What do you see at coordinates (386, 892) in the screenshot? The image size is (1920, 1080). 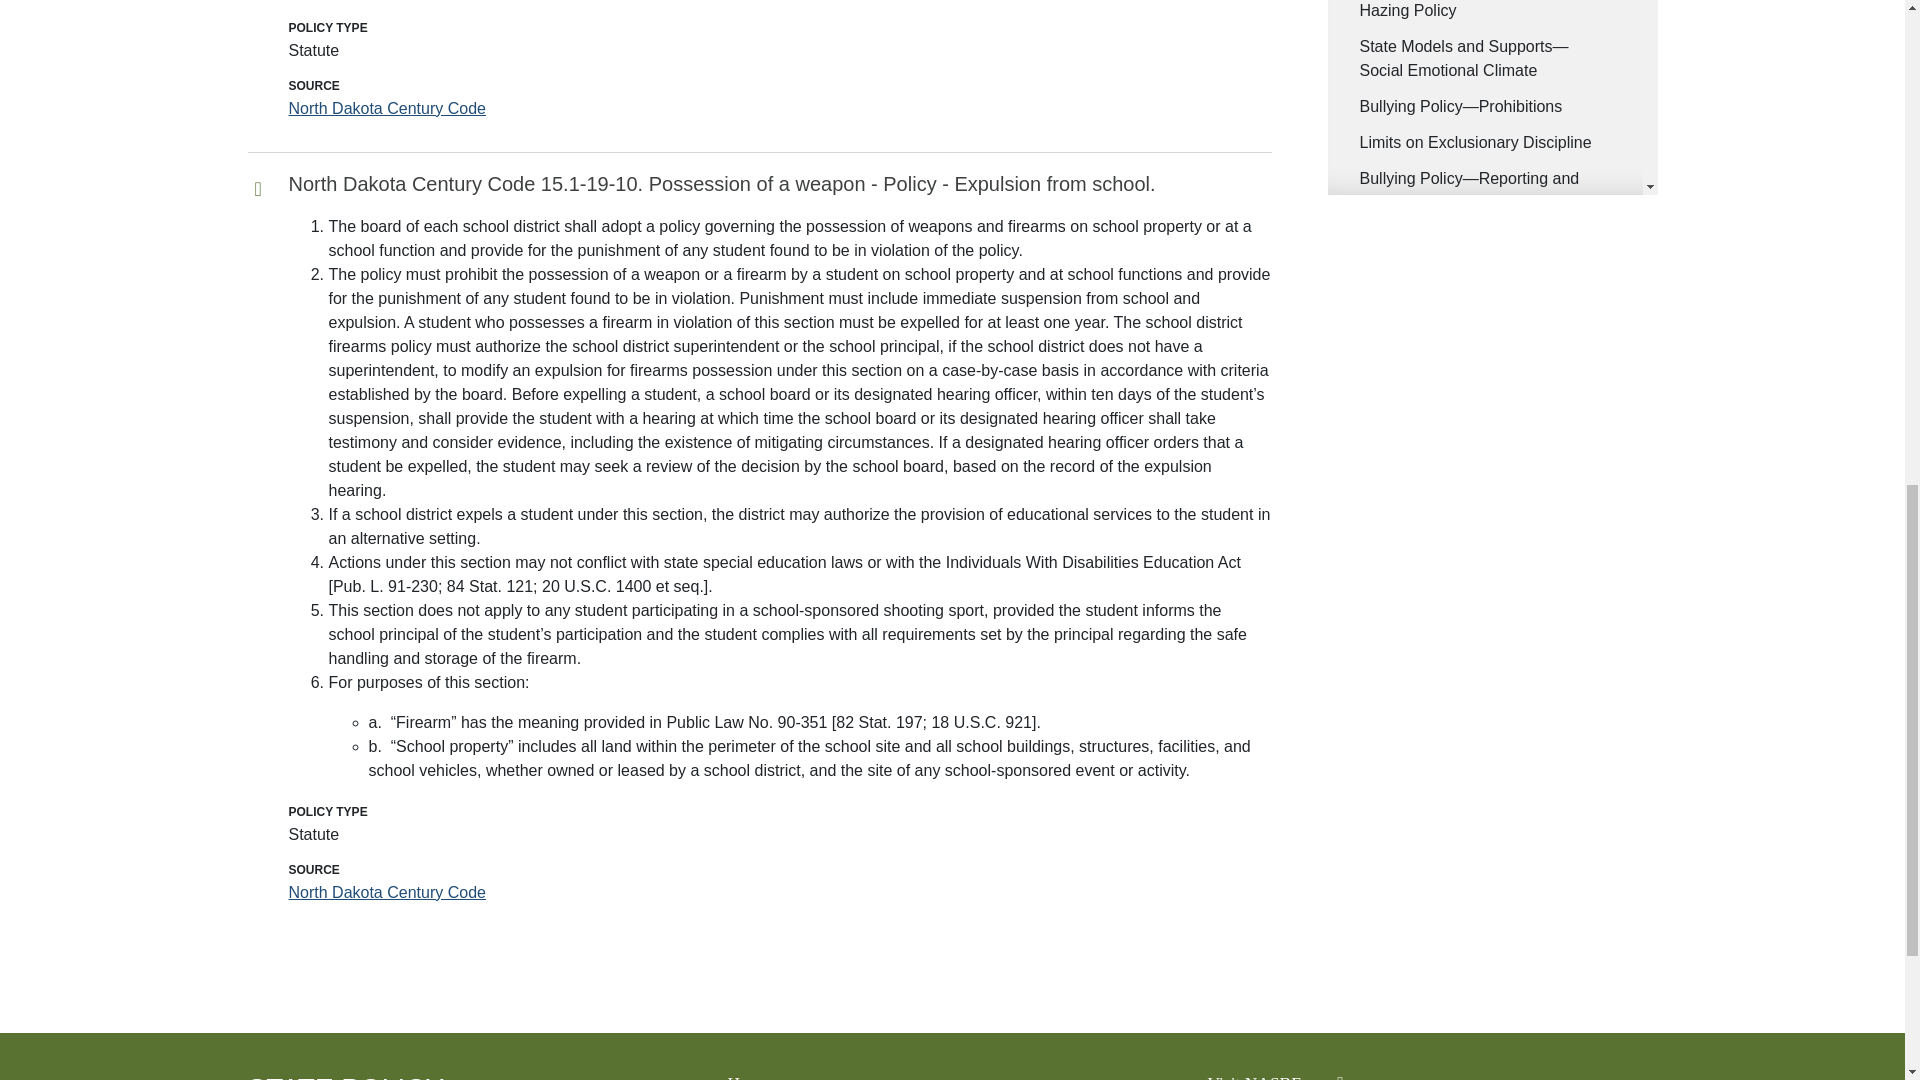 I see `North Dakota Century Code` at bounding box center [386, 892].